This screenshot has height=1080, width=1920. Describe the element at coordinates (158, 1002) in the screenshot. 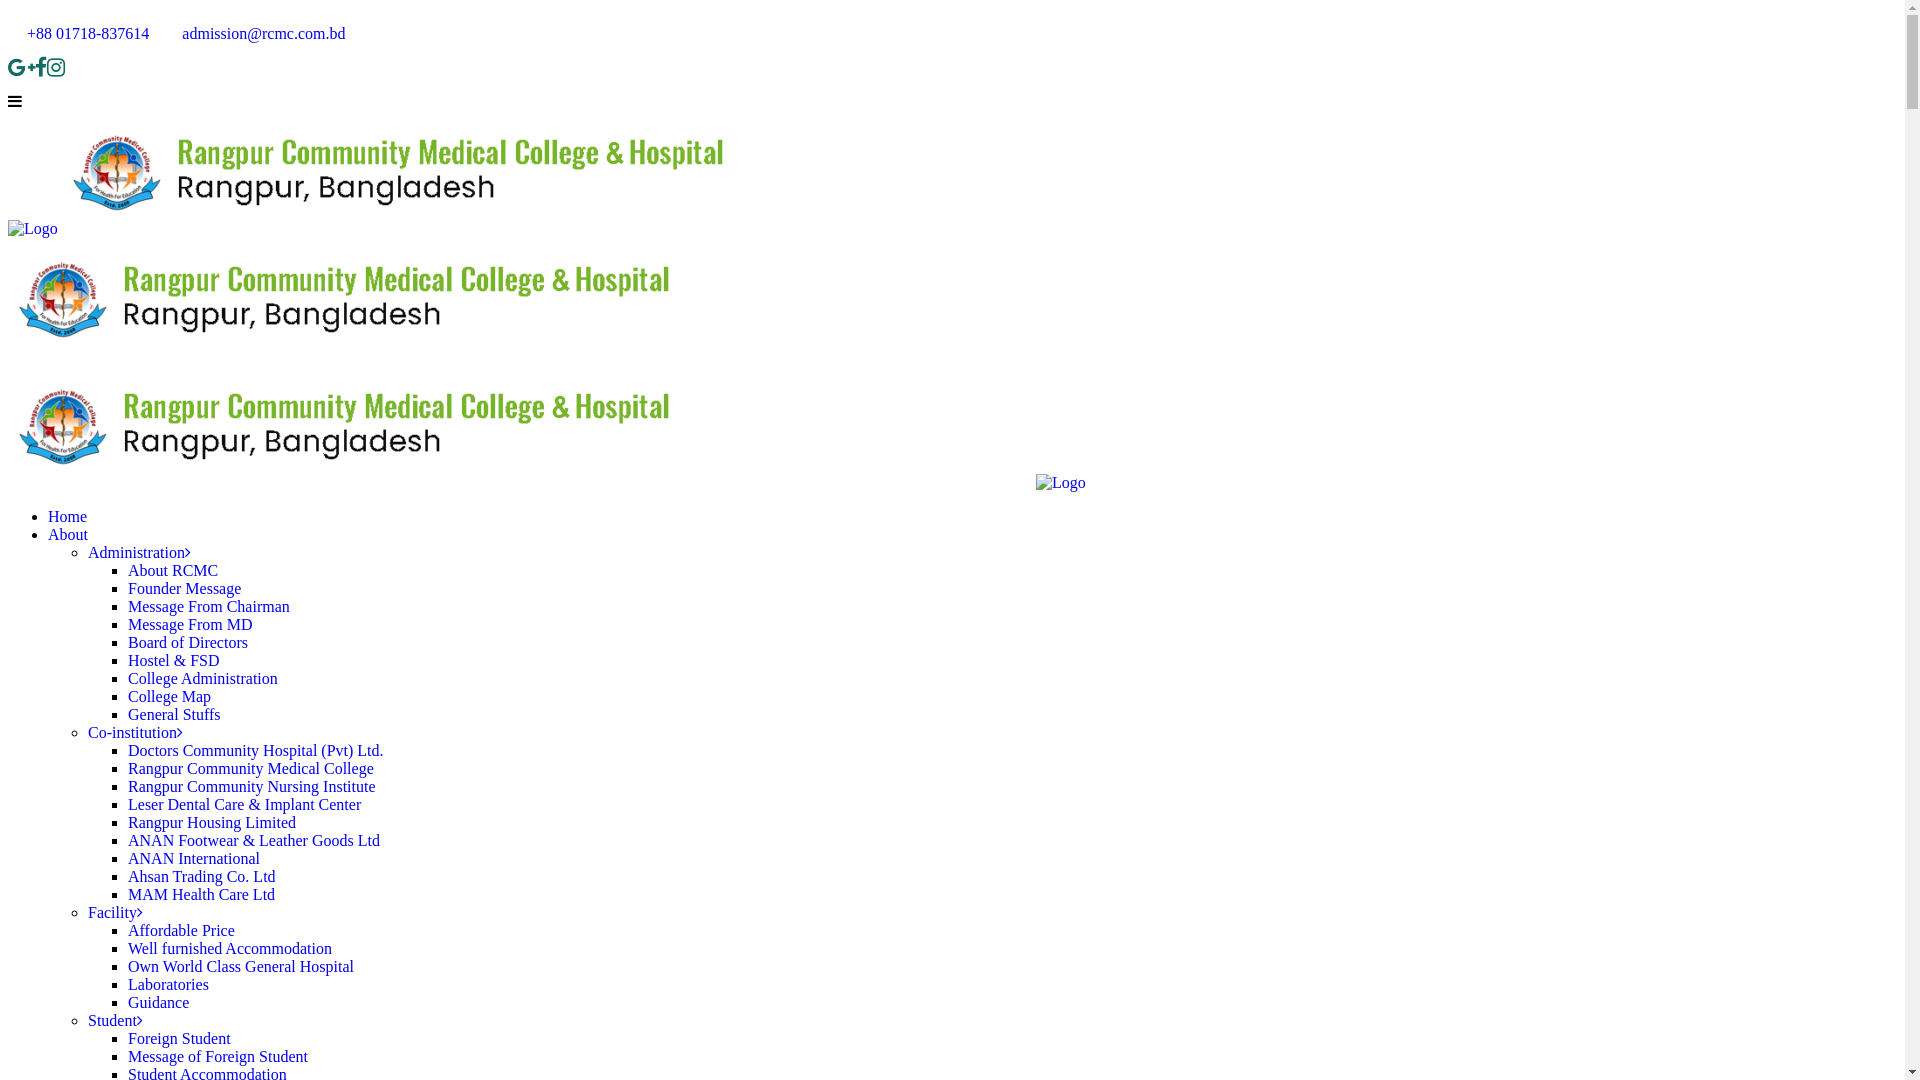

I see `Guidance` at that location.